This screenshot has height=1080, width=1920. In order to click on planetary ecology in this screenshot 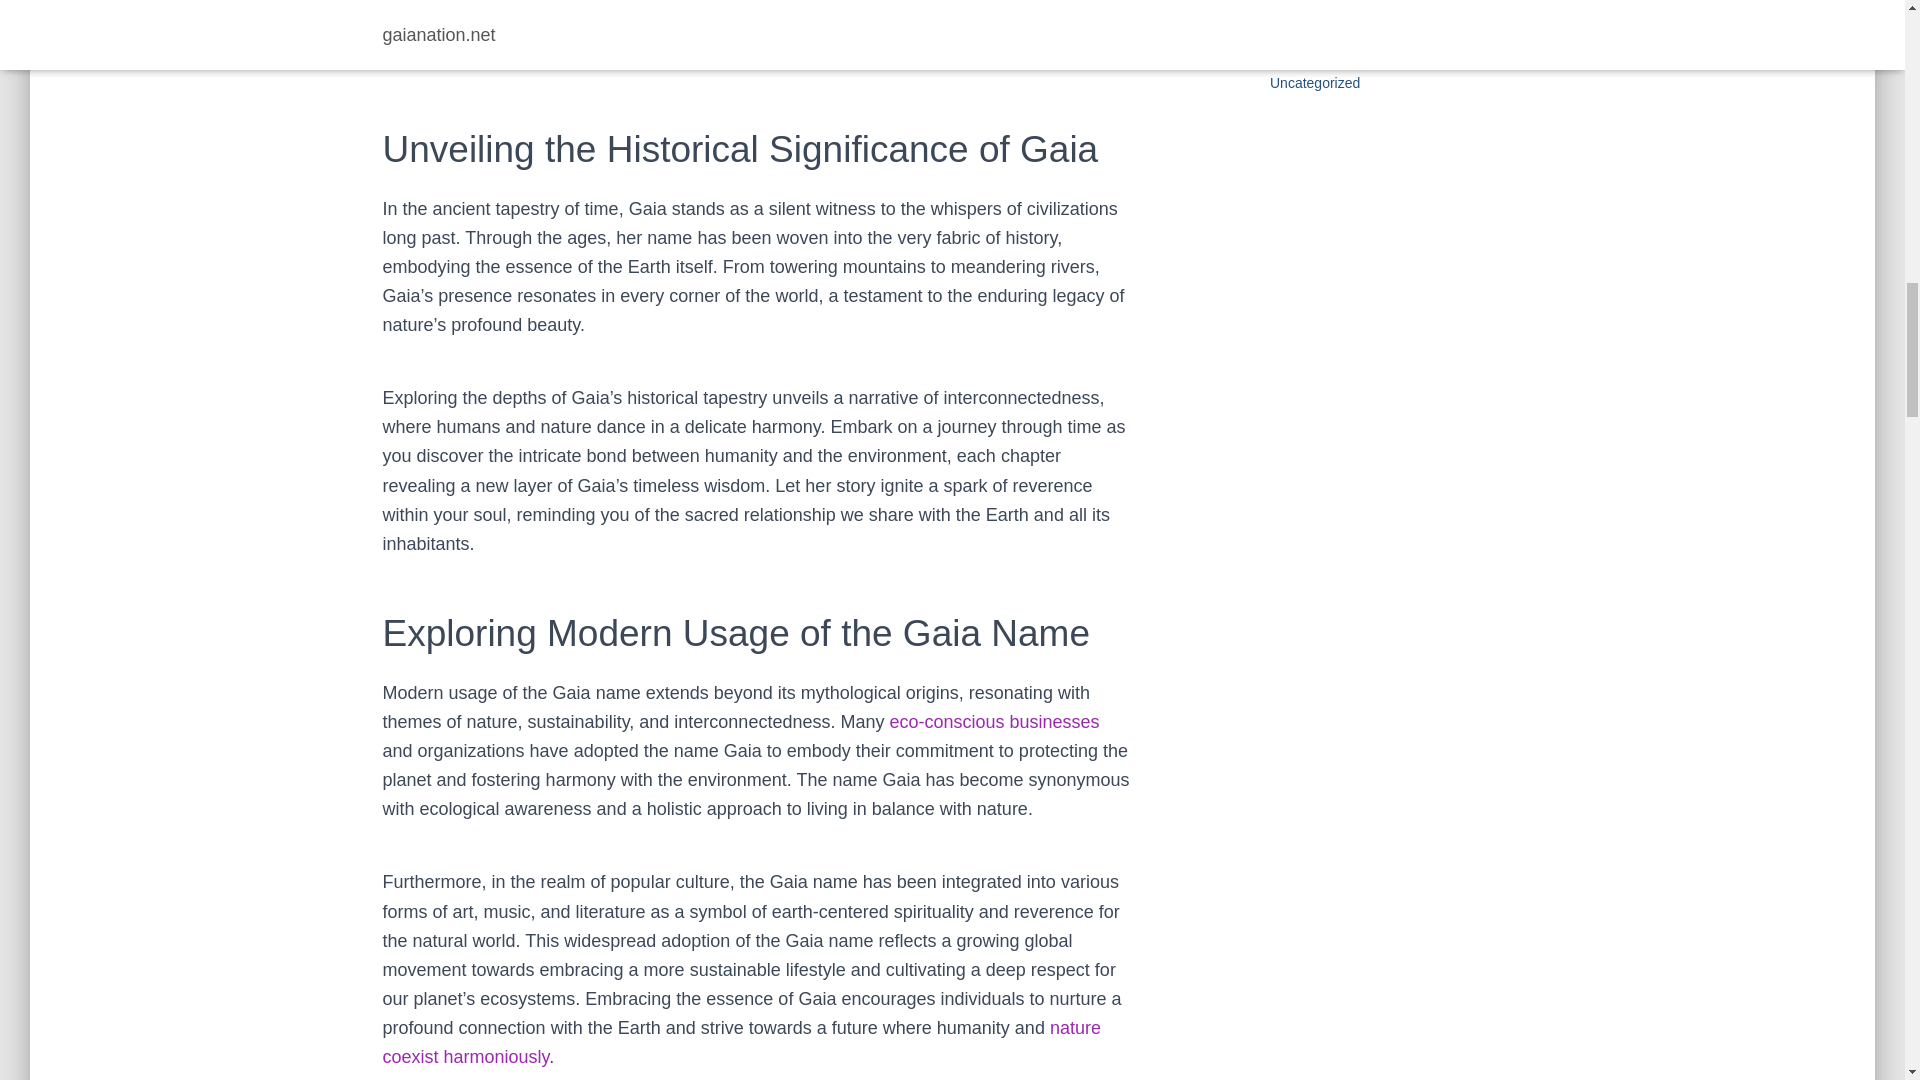, I will do `click(993, 722)`.